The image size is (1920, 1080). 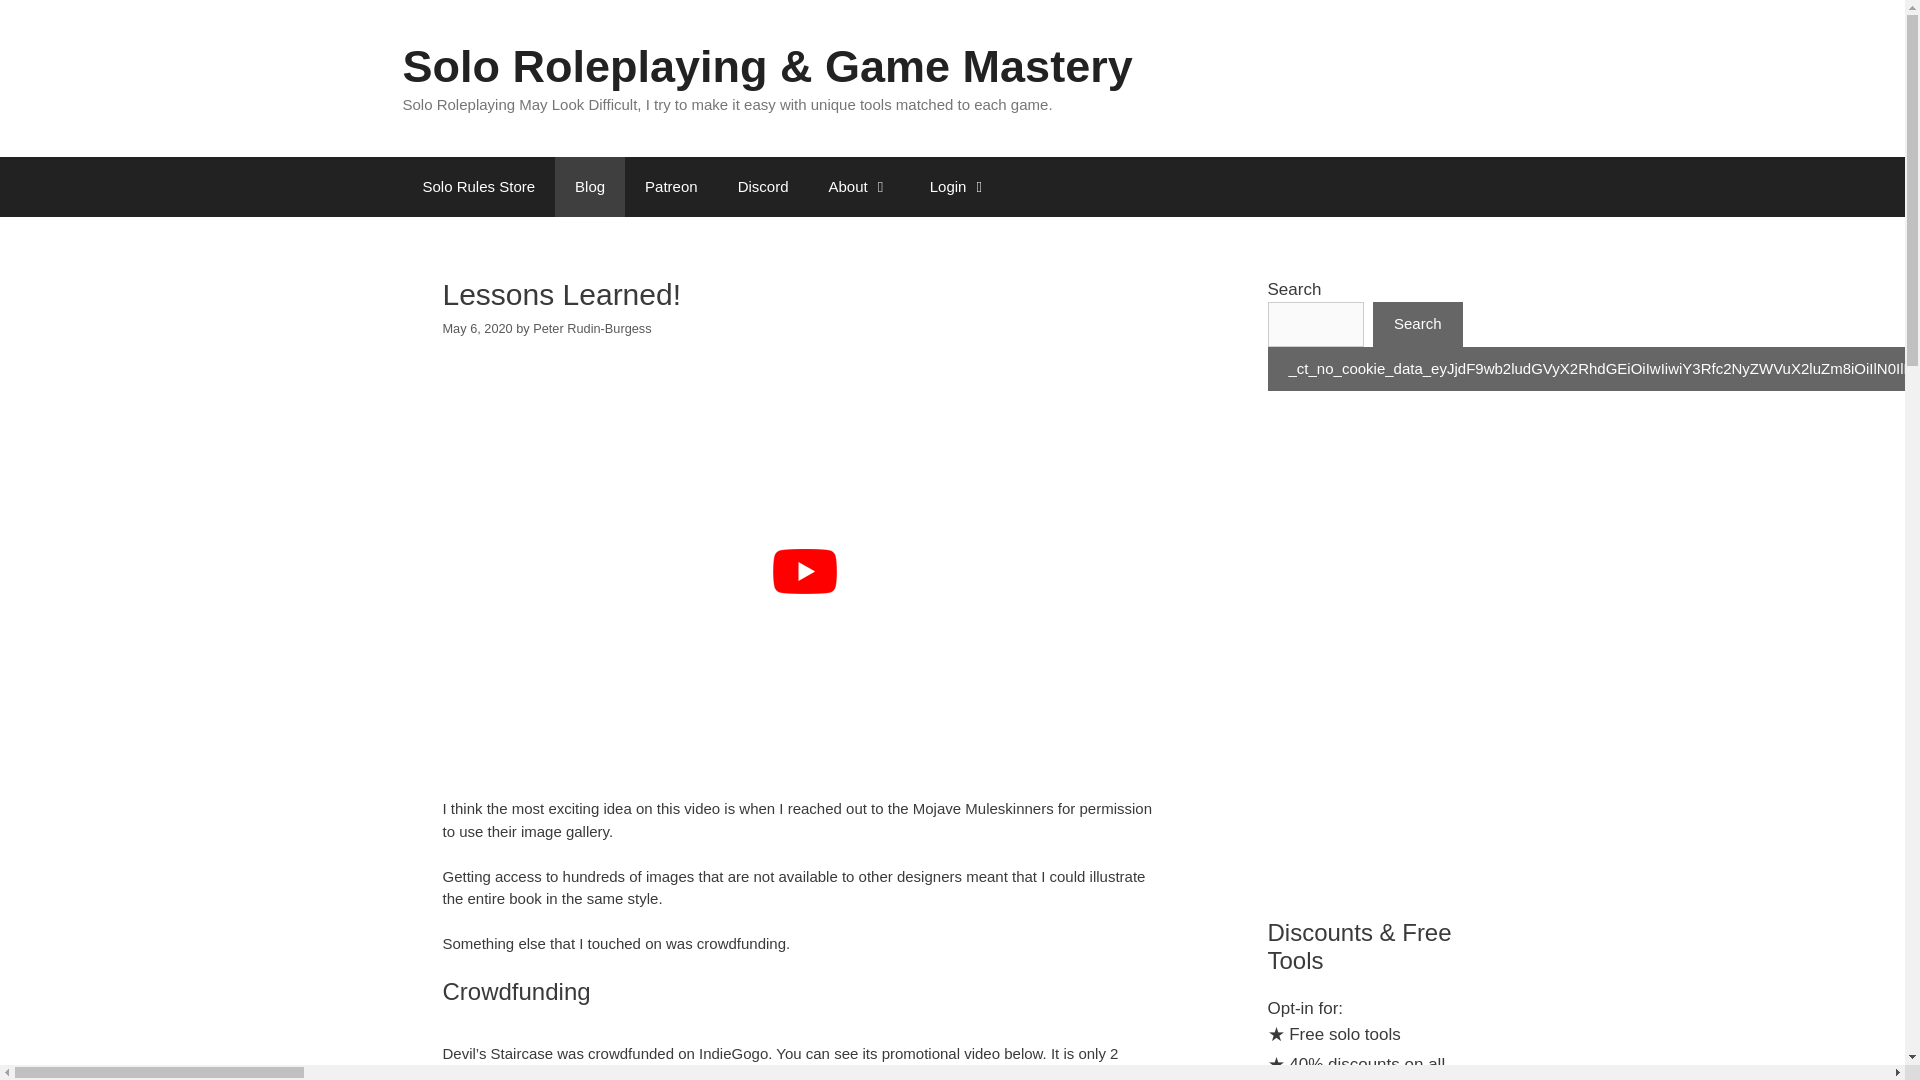 I want to click on View all posts by Peter Rudin-Burgess, so click(x=592, y=328).